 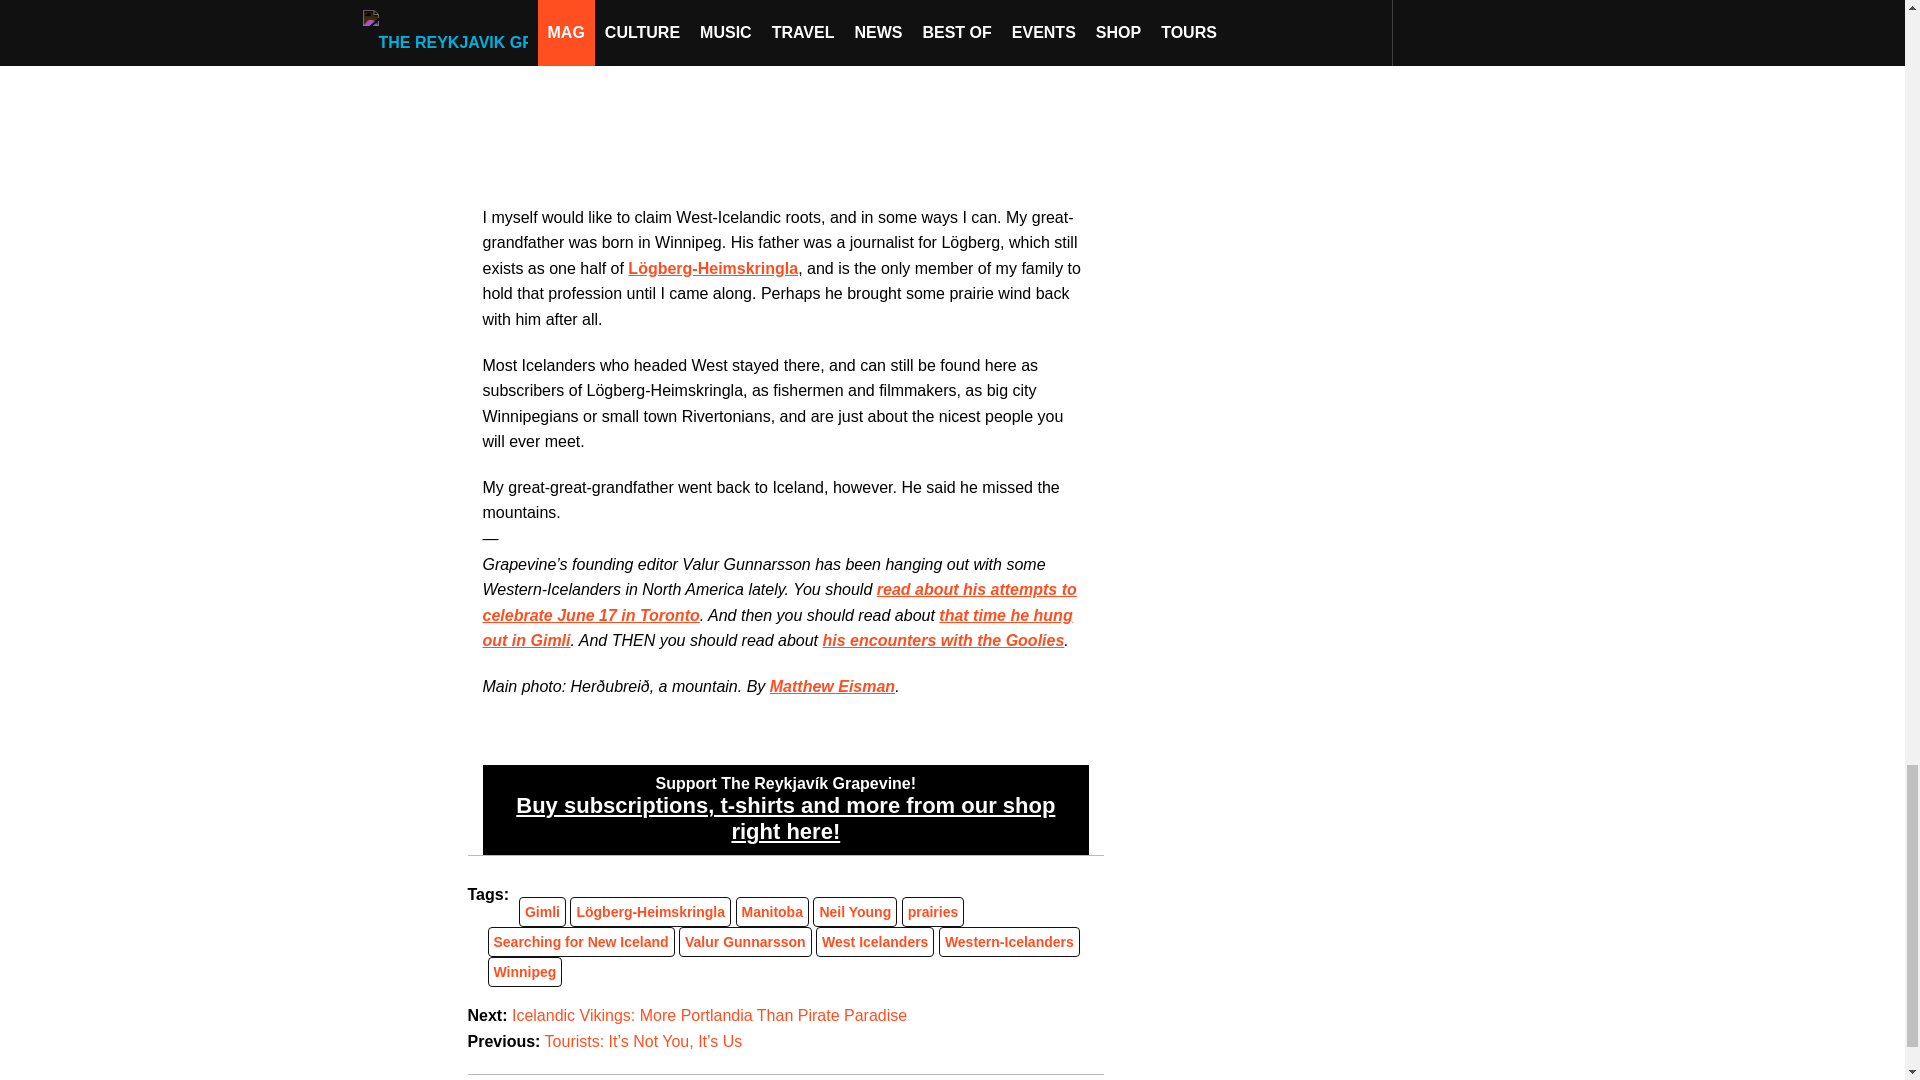 What do you see at coordinates (542, 912) in the screenshot?
I see `Gimli` at bounding box center [542, 912].